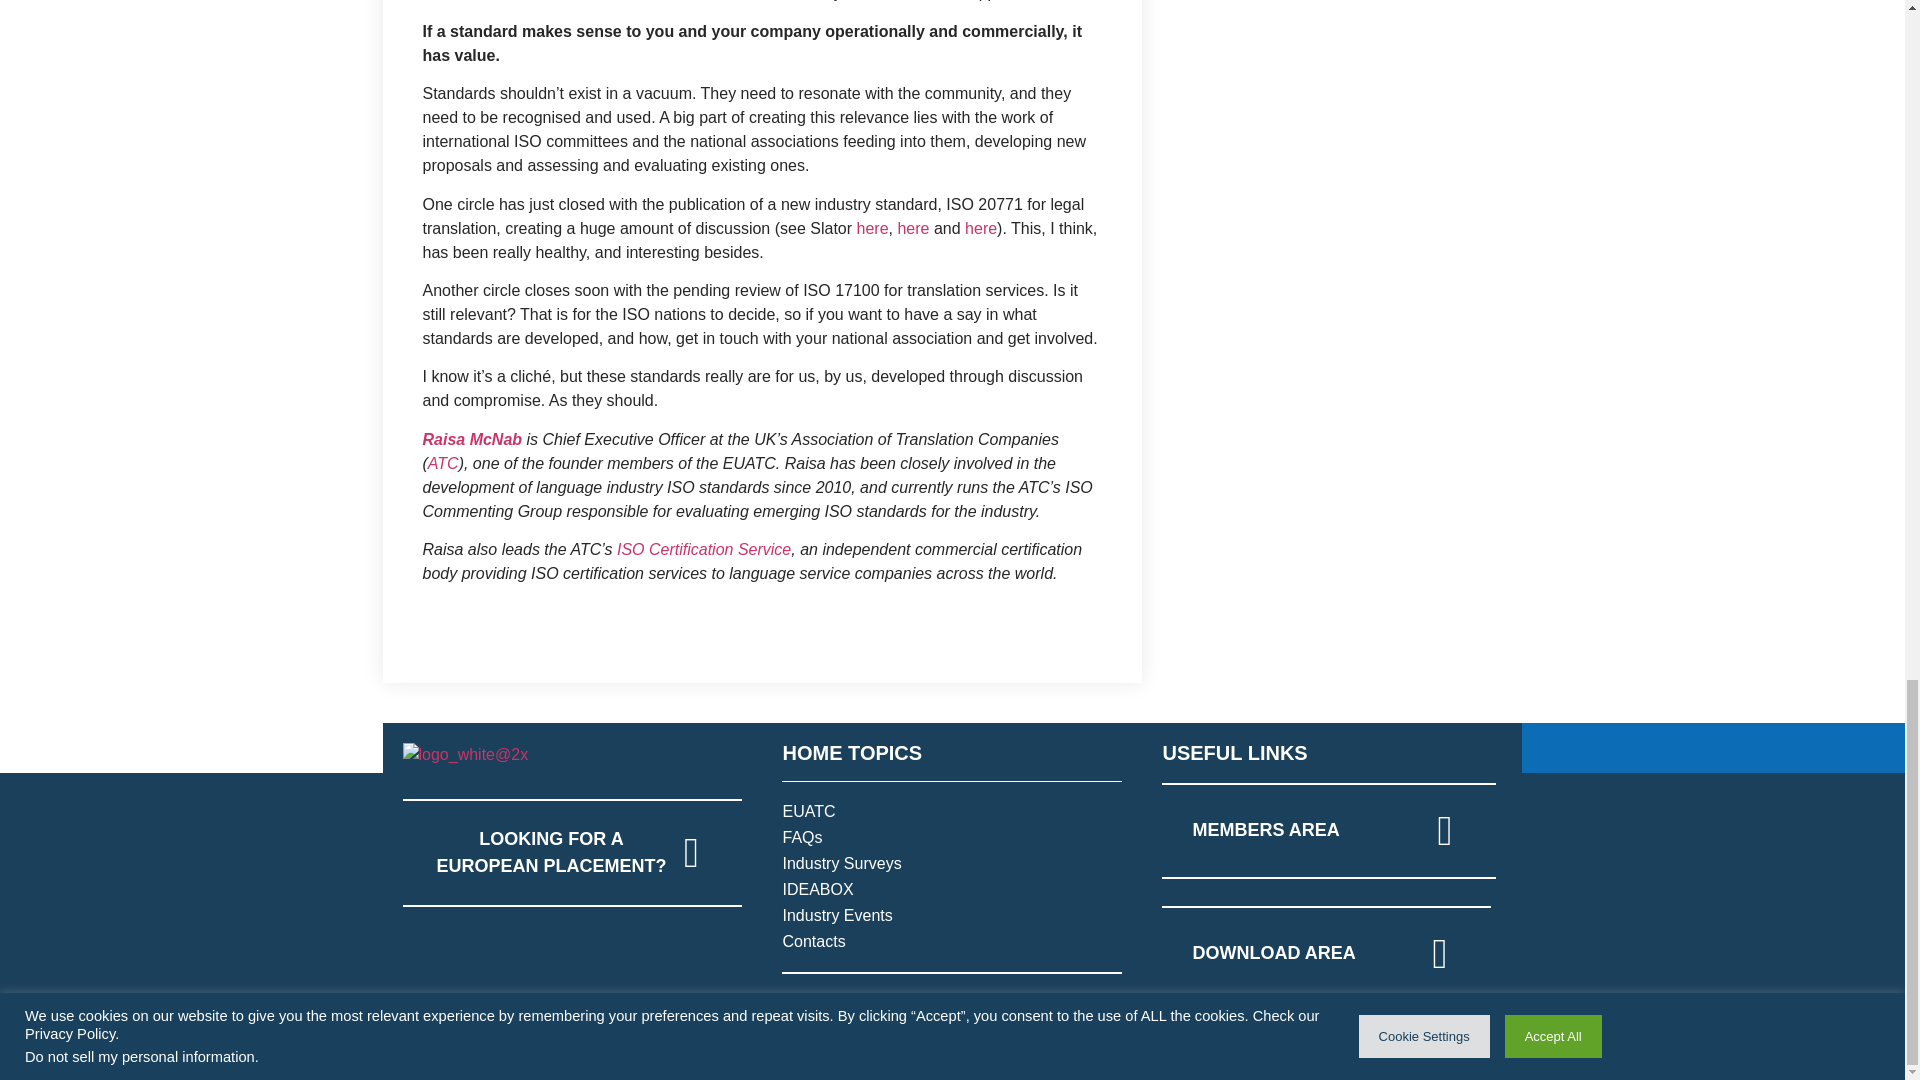 The width and height of the screenshot is (1920, 1080). What do you see at coordinates (951, 812) in the screenshot?
I see `EUATC` at bounding box center [951, 812].